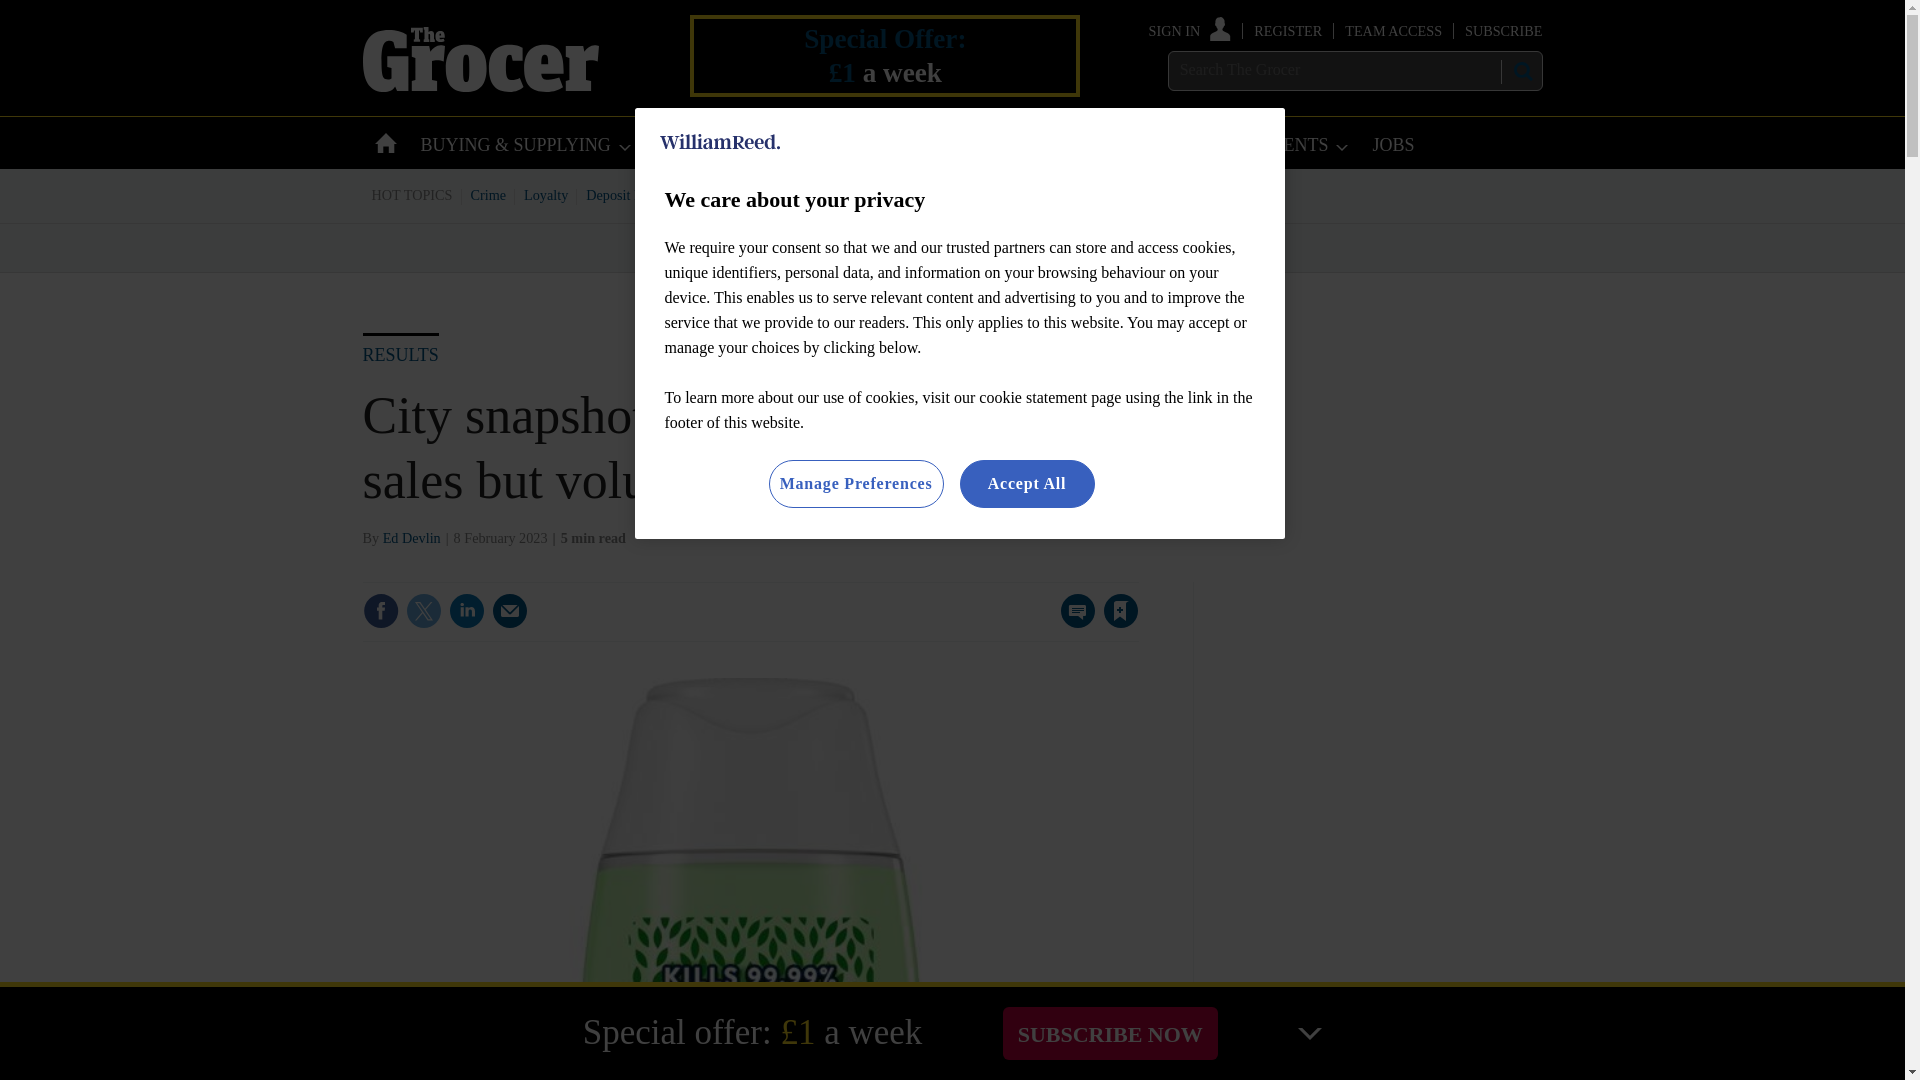  What do you see at coordinates (1502, 30) in the screenshot?
I see `SUBSCRIBE` at bounding box center [1502, 30].